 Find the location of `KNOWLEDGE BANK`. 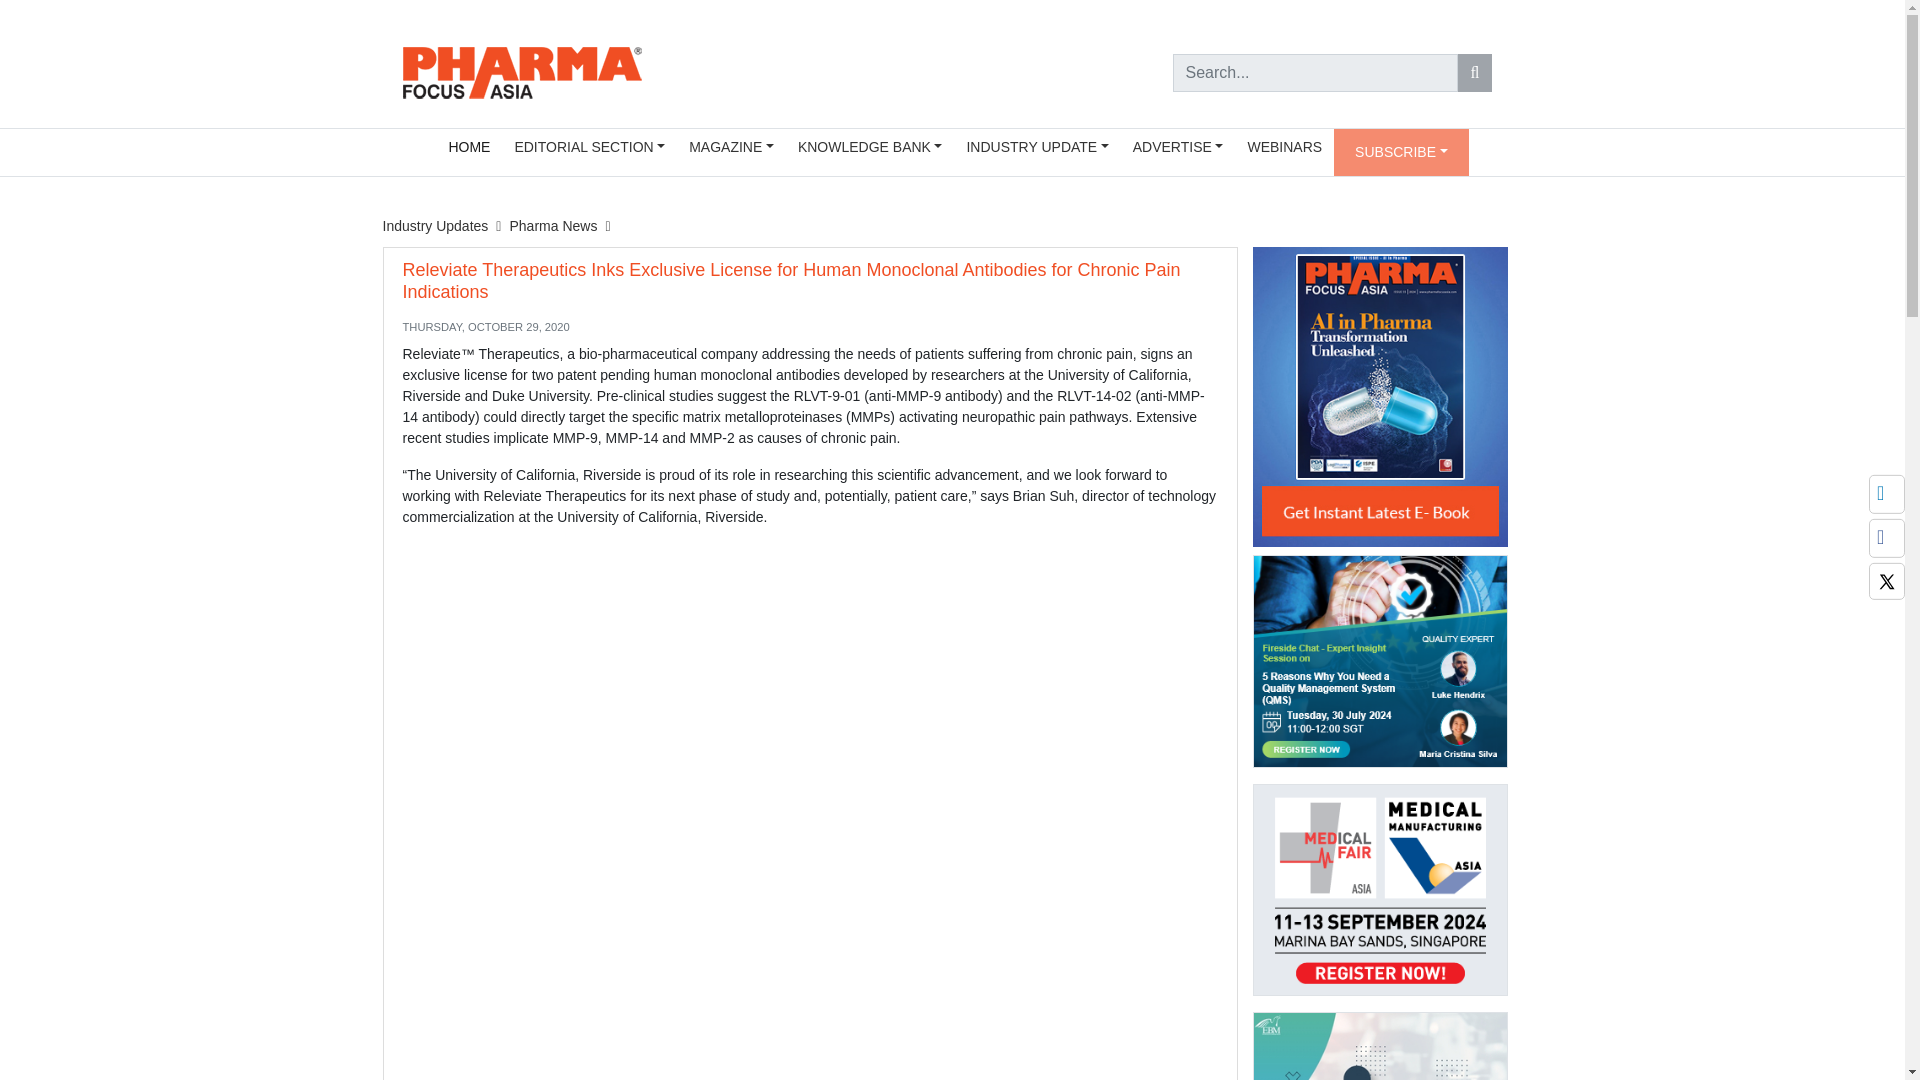

KNOWLEDGE BANK is located at coordinates (870, 147).